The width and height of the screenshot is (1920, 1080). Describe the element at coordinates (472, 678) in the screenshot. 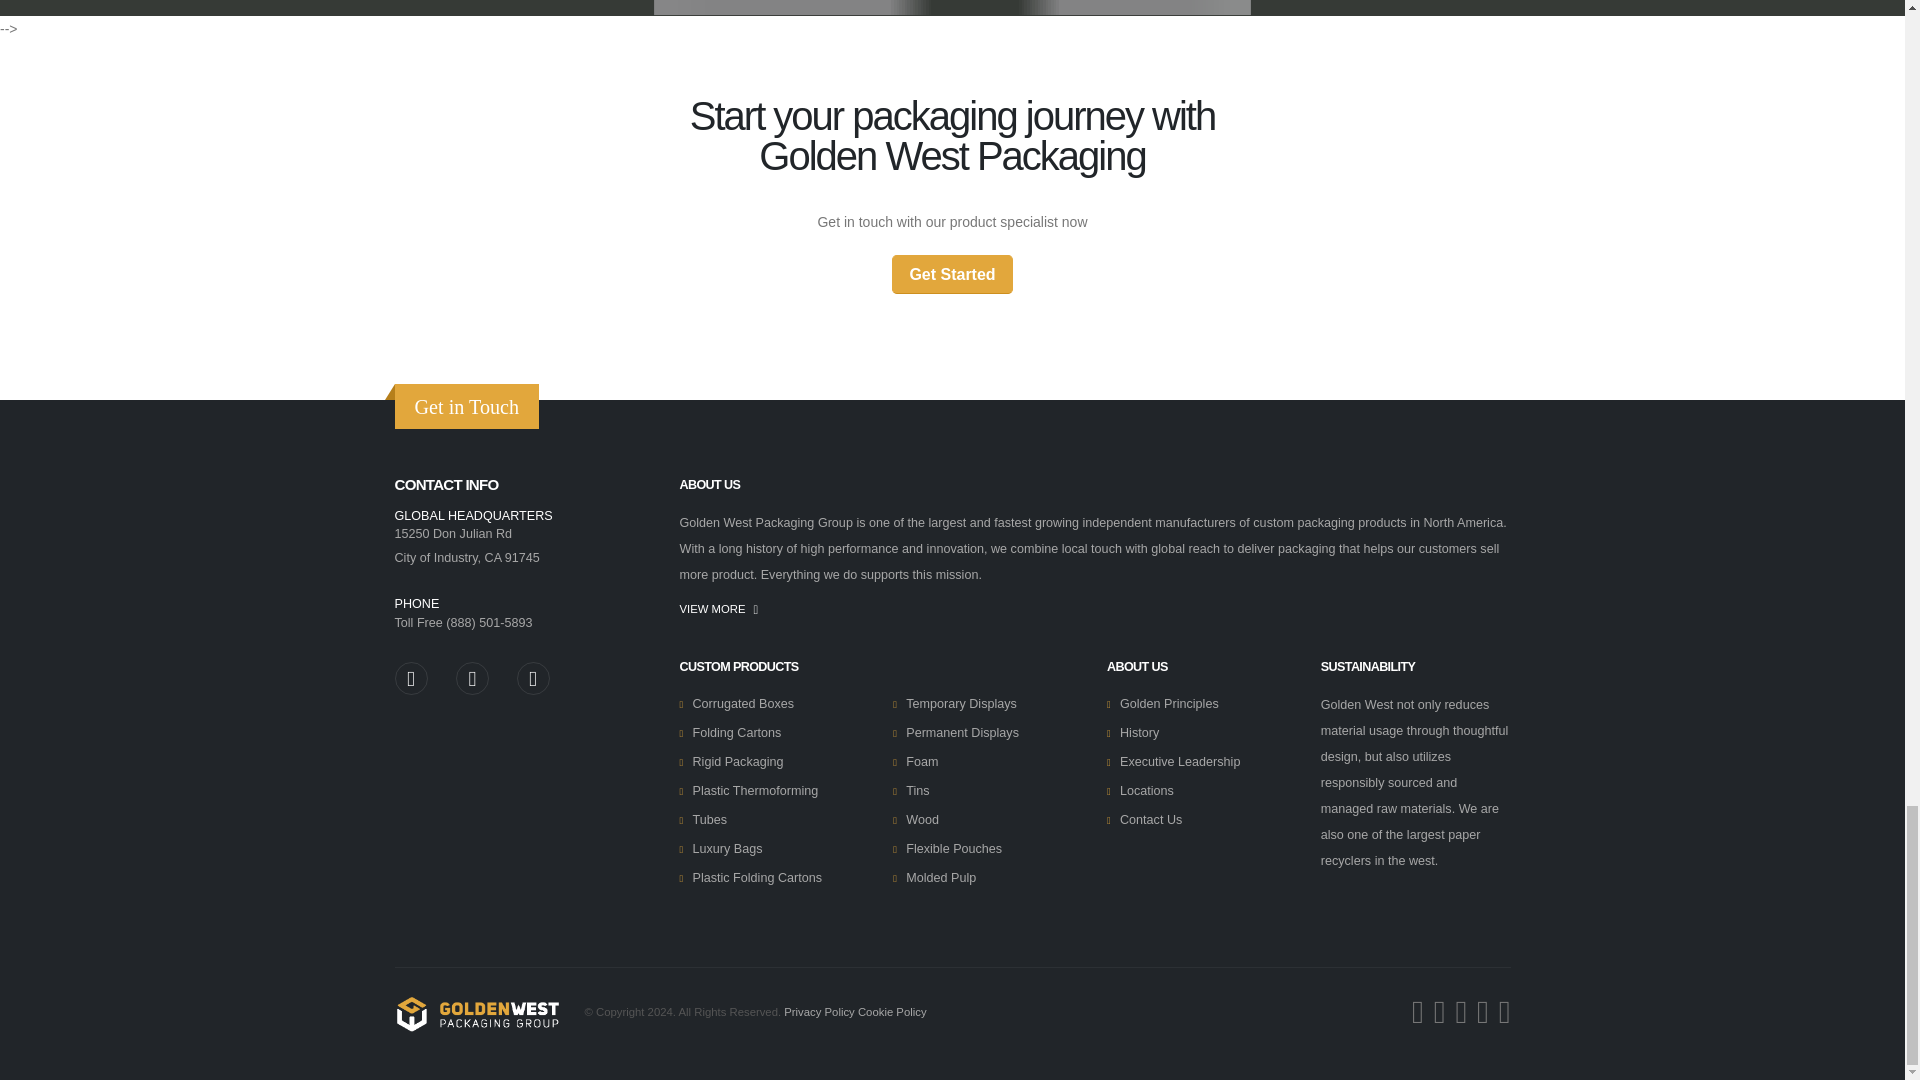

I see `LinkedIn` at that location.